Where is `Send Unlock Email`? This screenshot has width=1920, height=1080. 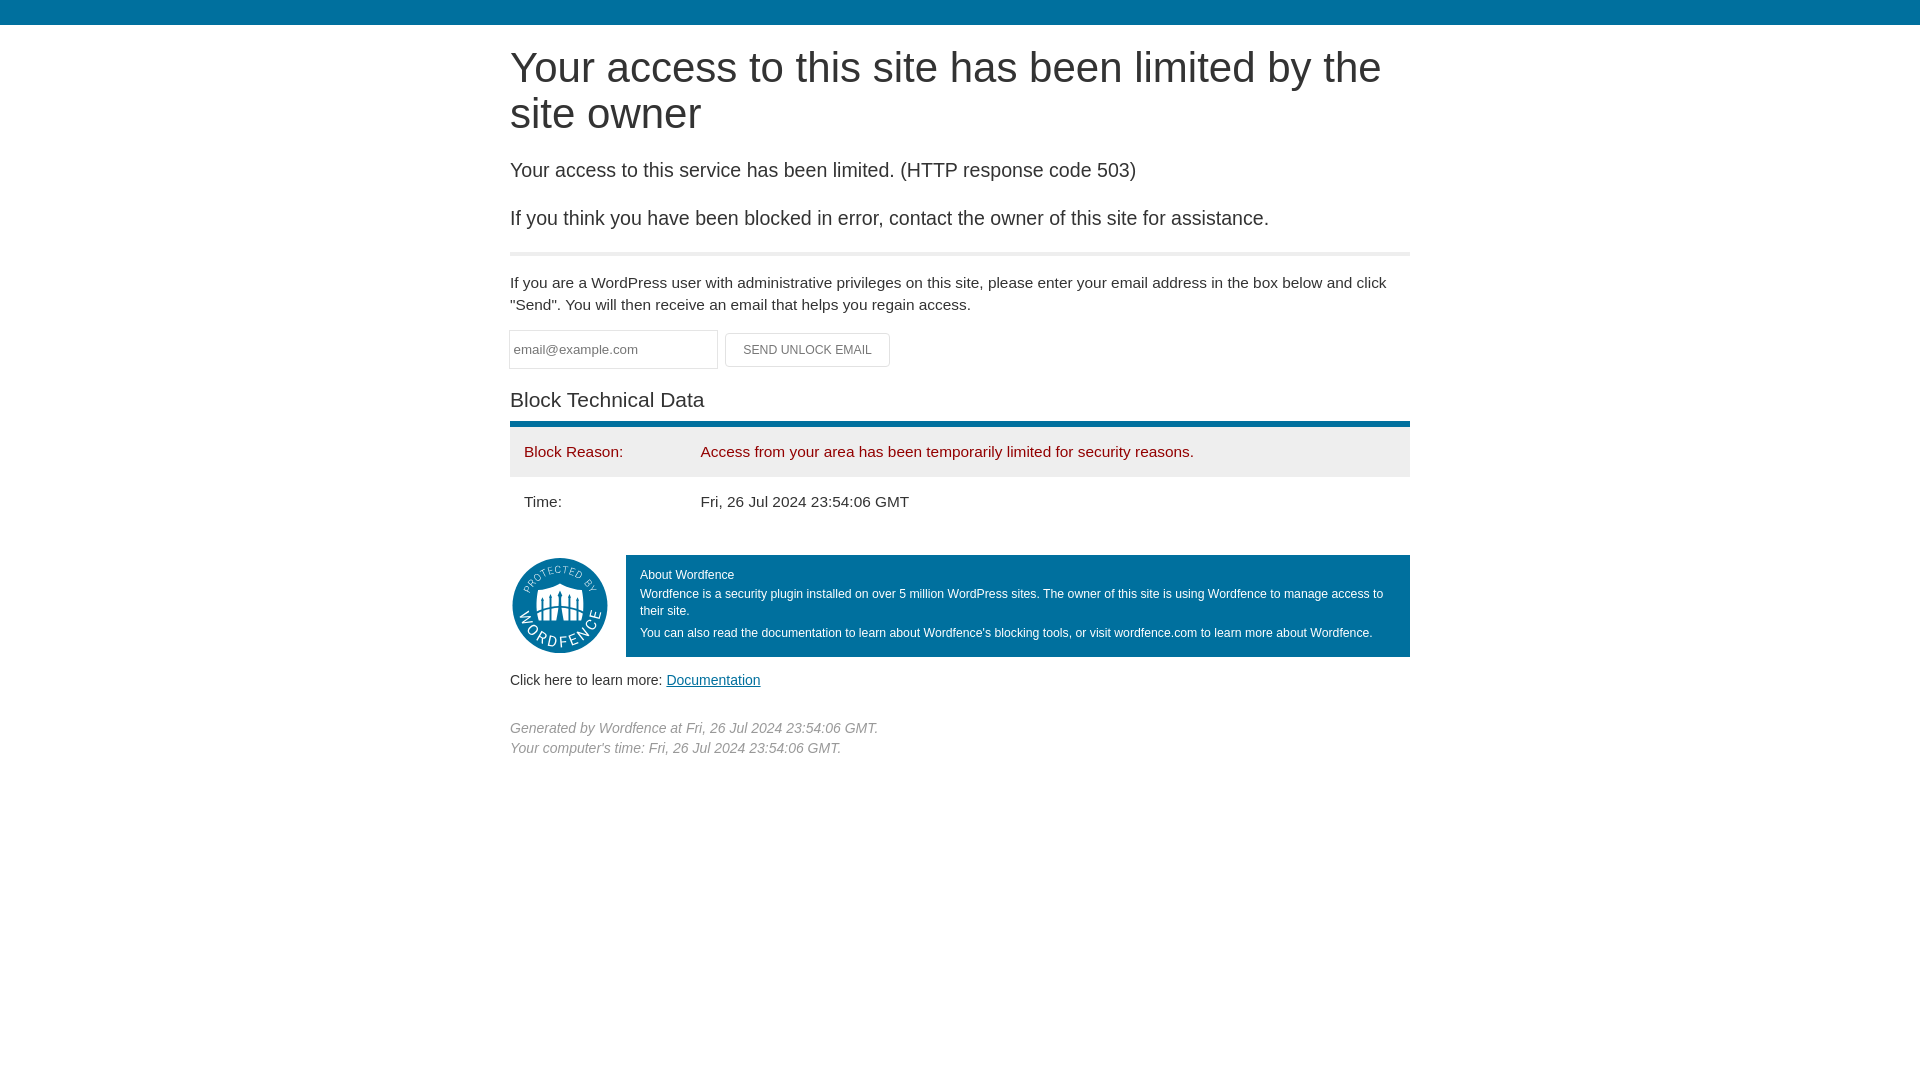
Send Unlock Email is located at coordinates (808, 350).